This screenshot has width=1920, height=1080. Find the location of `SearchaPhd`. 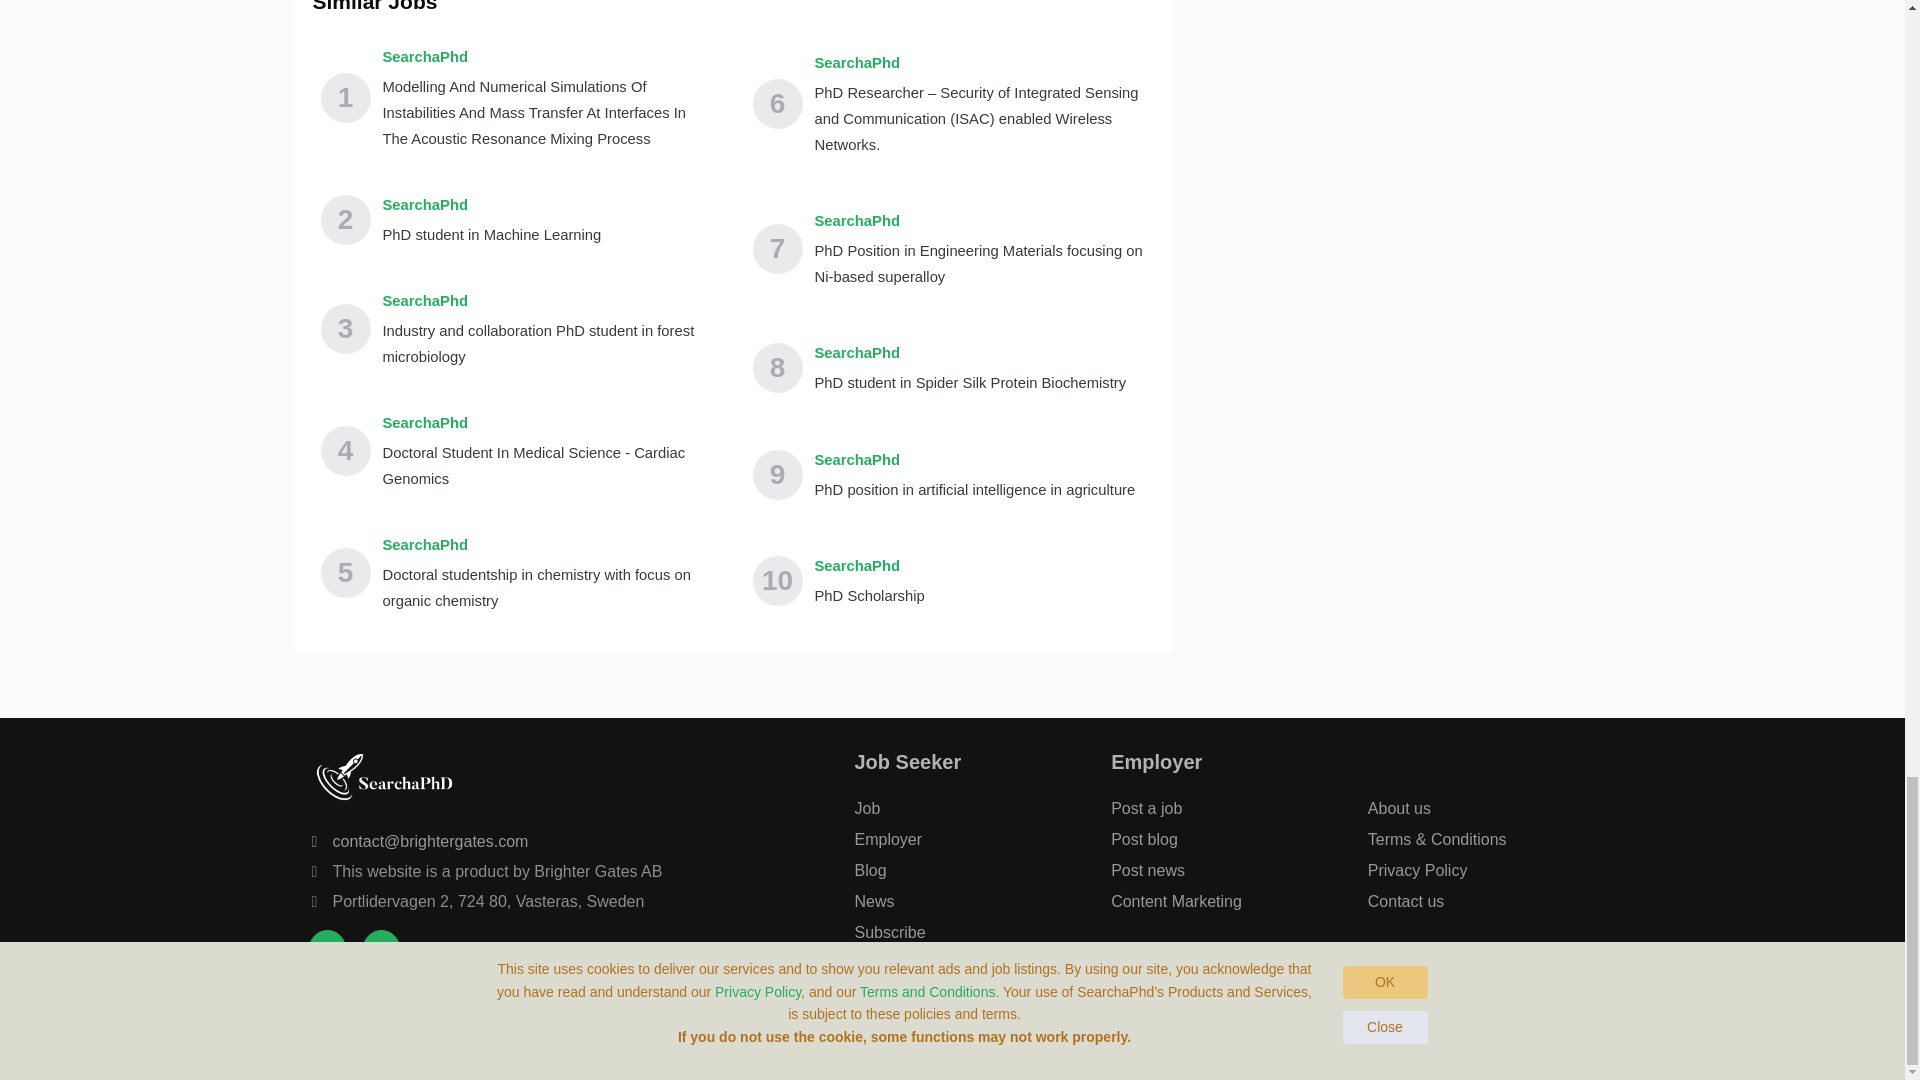

SearchaPhd is located at coordinates (974, 460).